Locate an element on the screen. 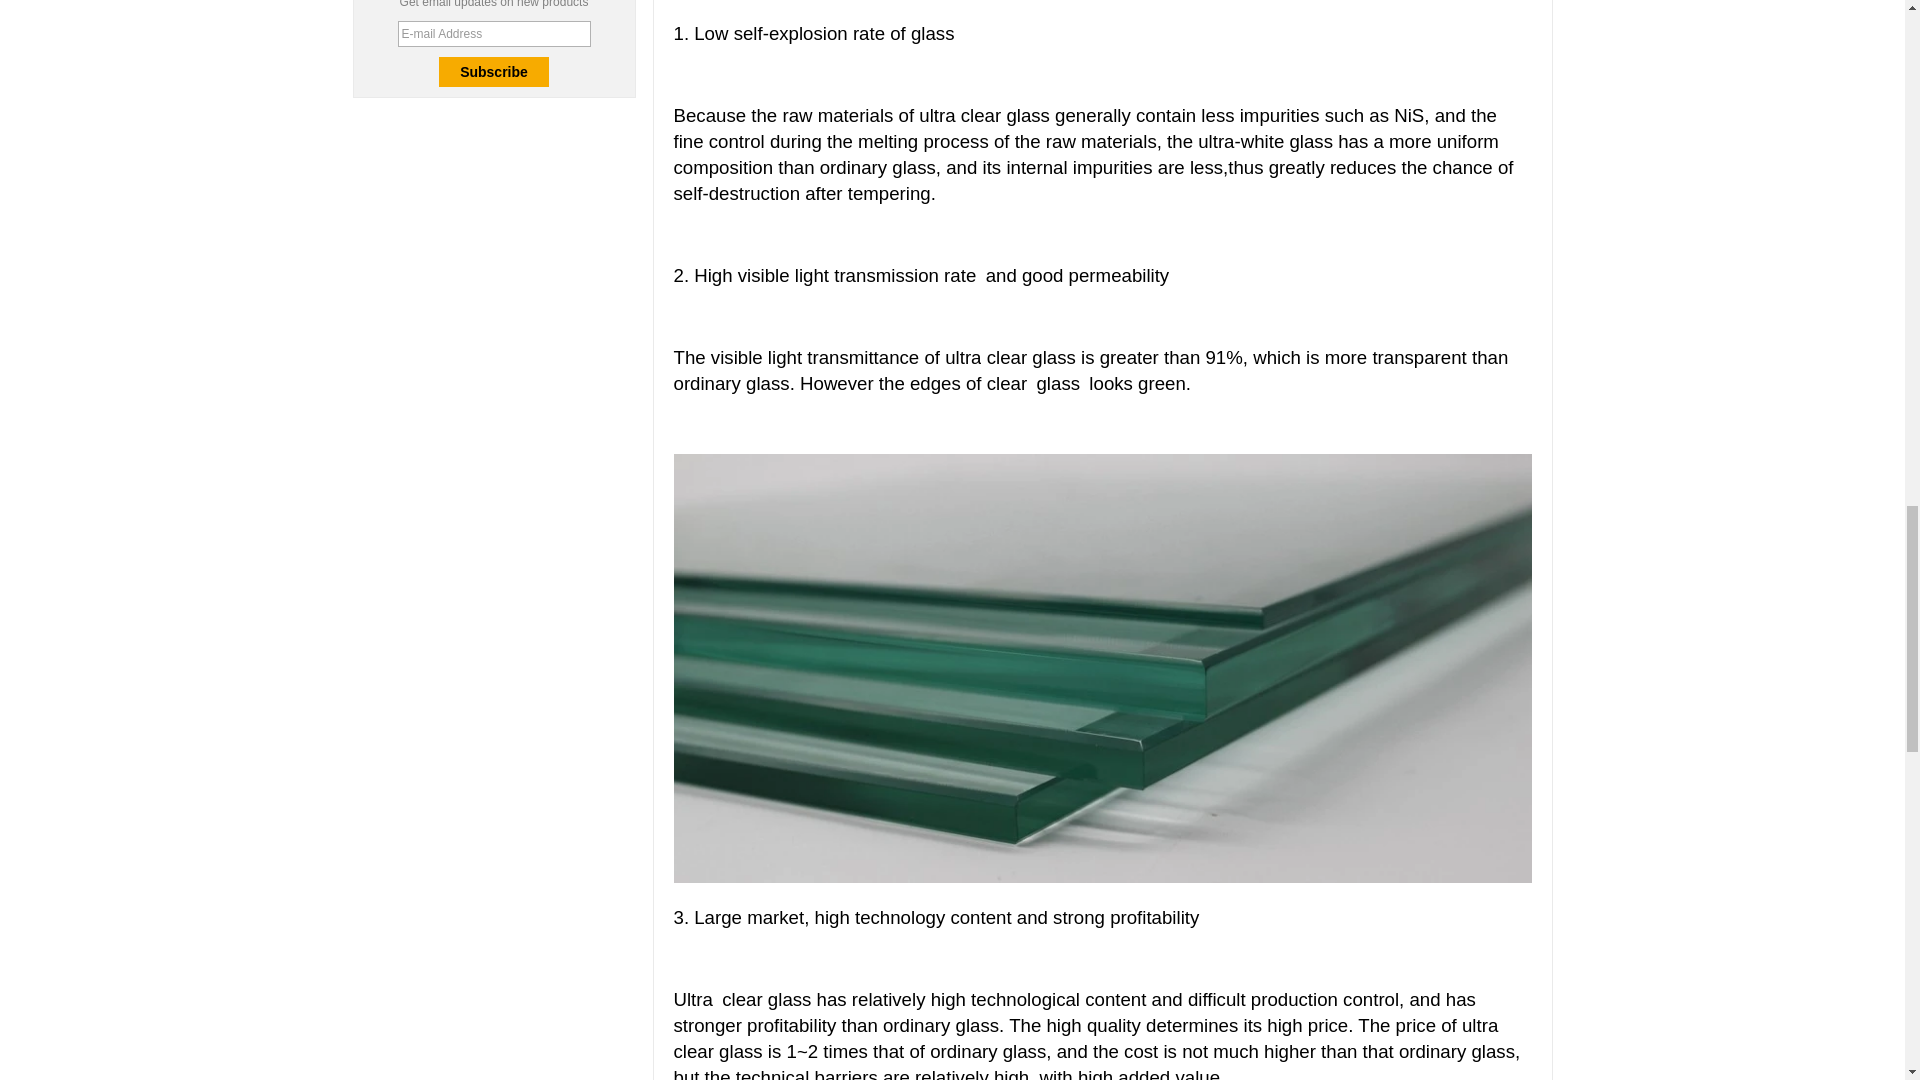 The height and width of the screenshot is (1080, 1920). E-mail Address is located at coordinates (494, 34).